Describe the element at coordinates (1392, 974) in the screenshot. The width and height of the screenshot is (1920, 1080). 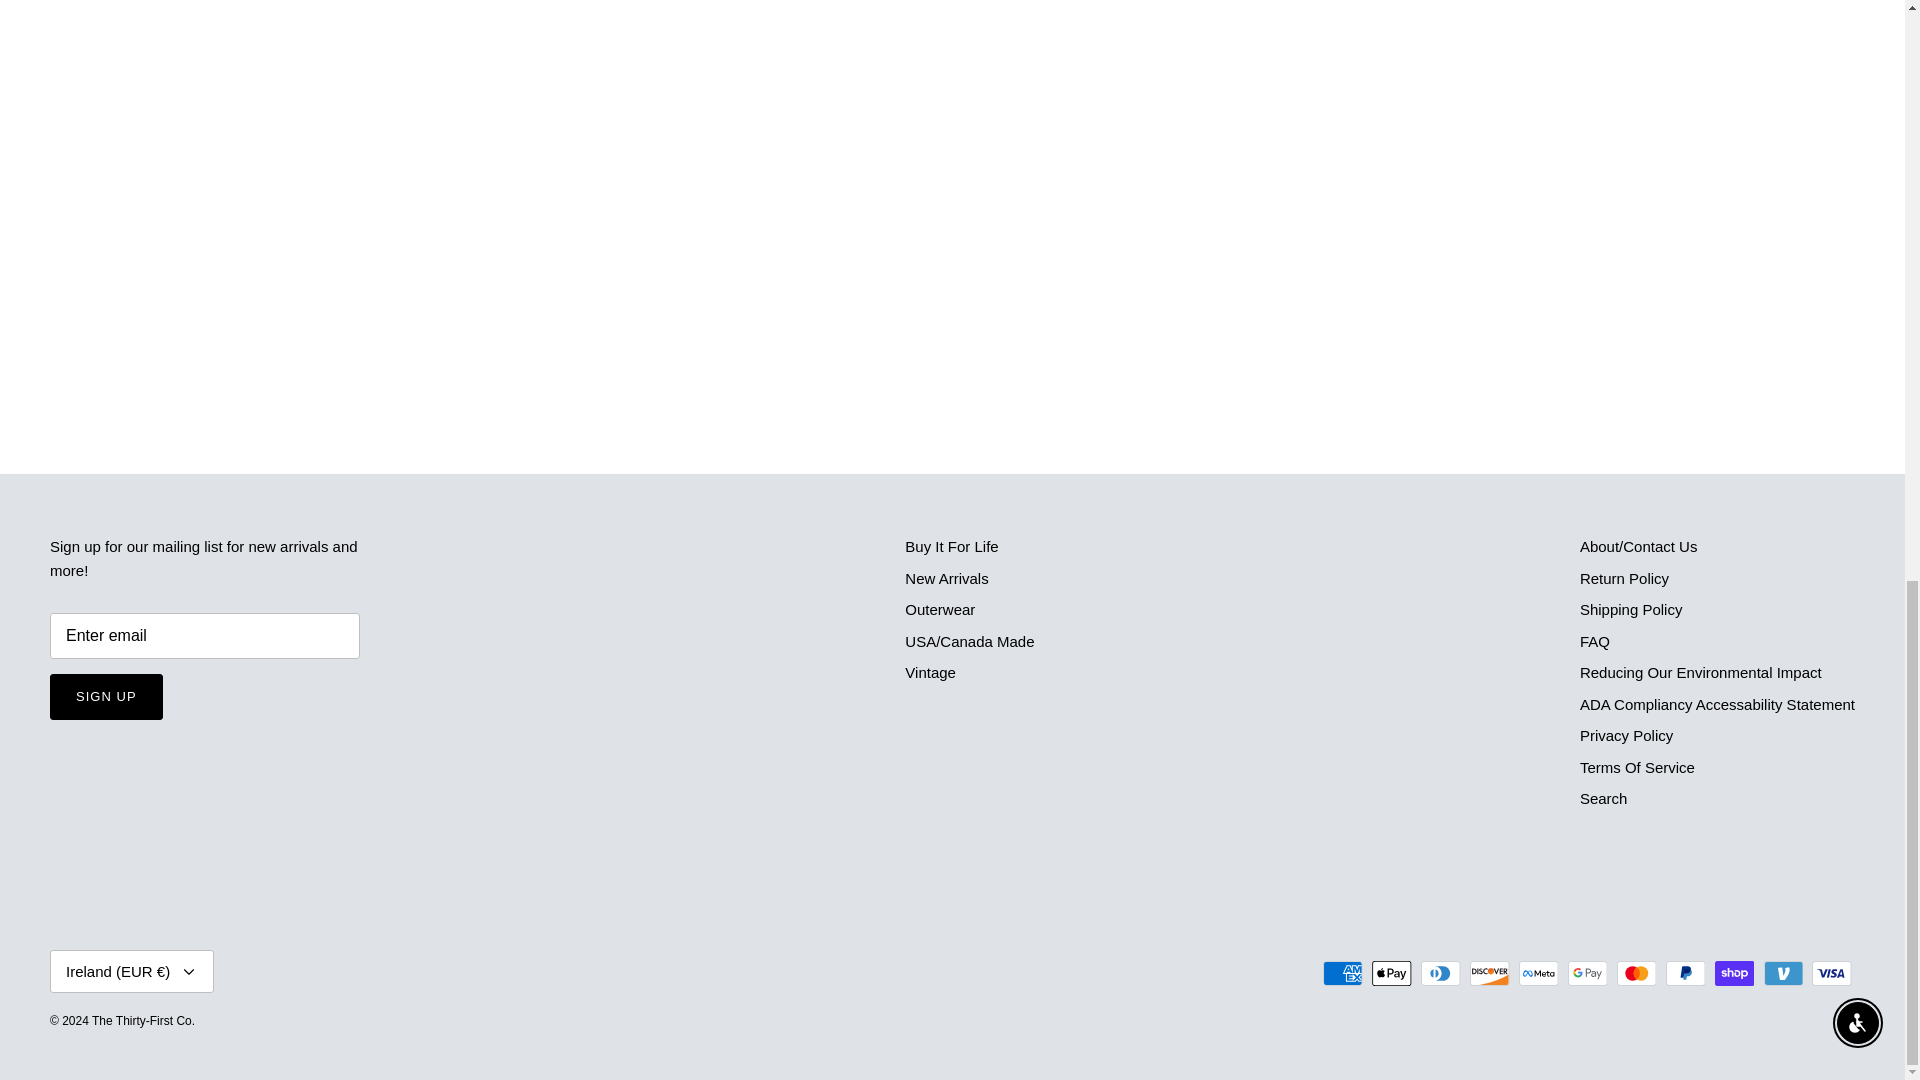
I see `Apple Pay` at that location.